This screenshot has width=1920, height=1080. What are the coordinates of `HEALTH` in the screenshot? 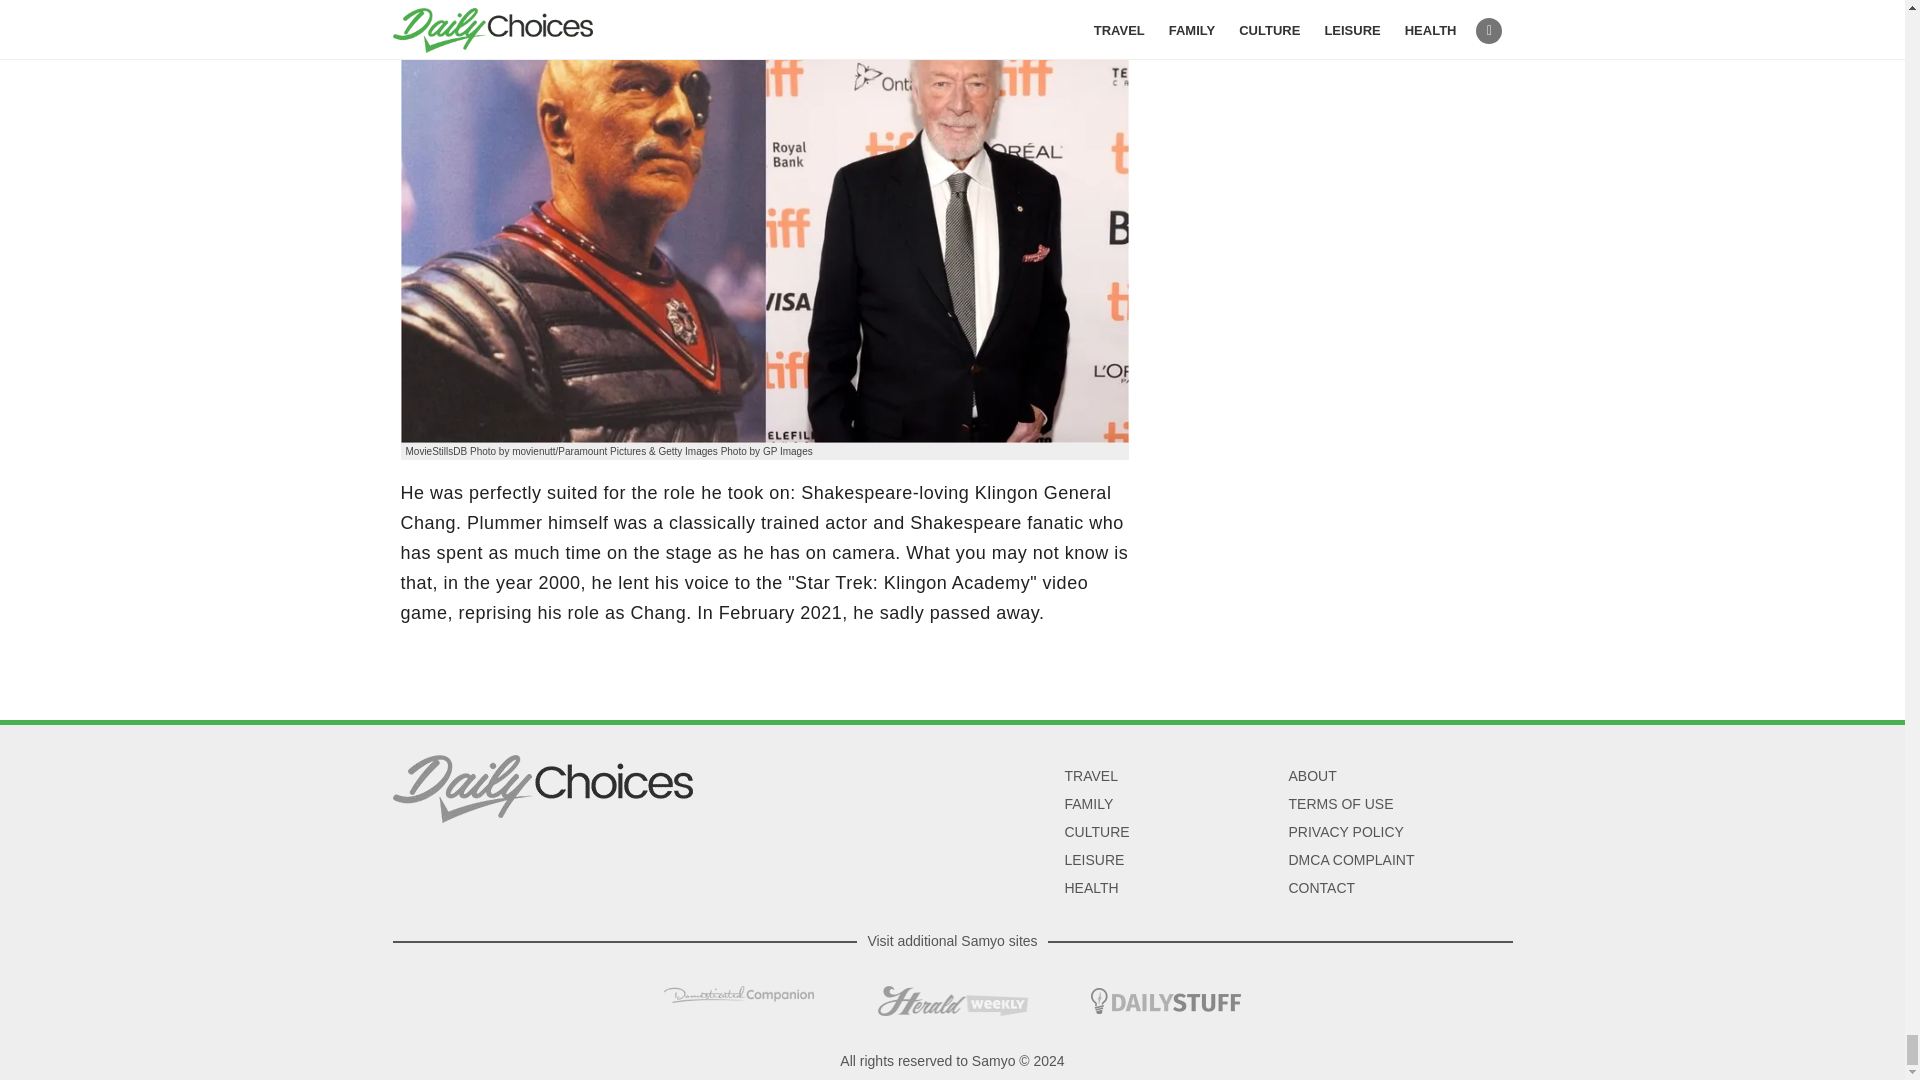 It's located at (1090, 888).